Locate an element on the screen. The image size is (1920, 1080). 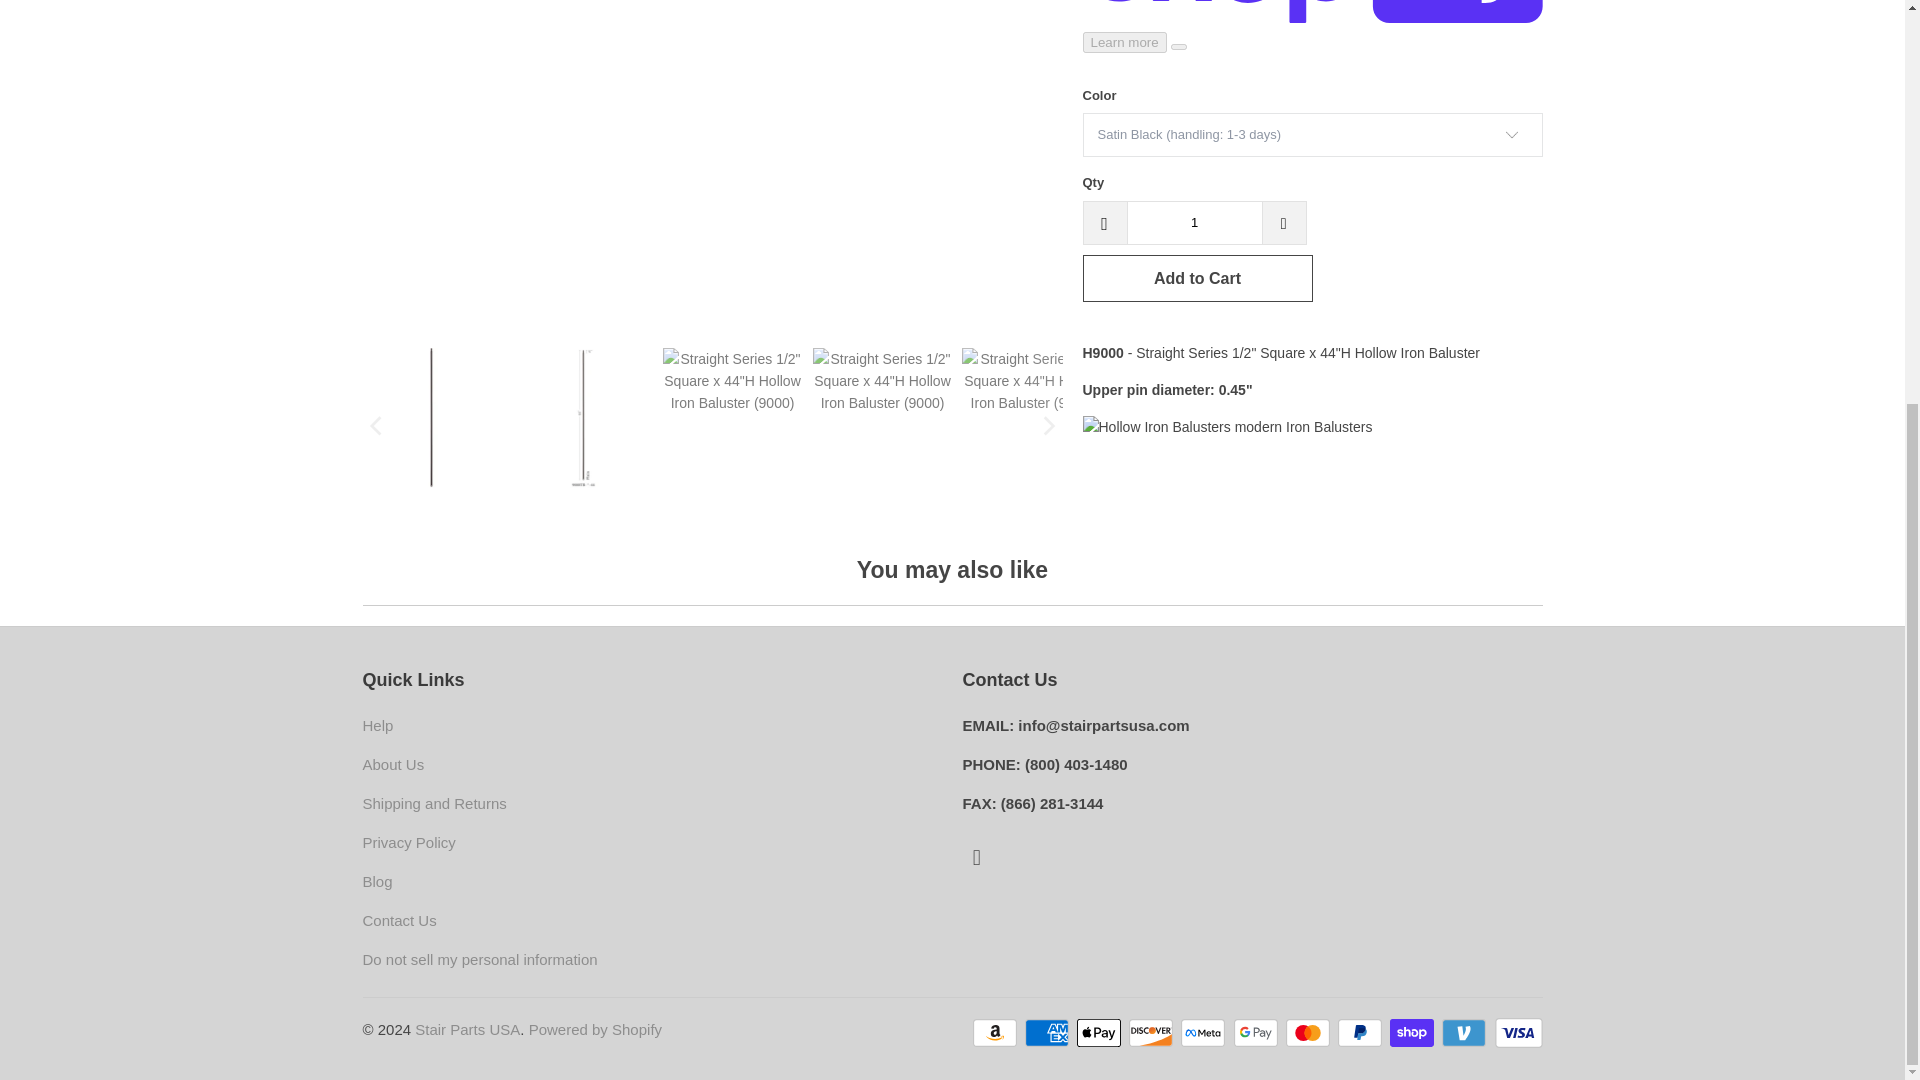
Discover is located at coordinates (1152, 1032).